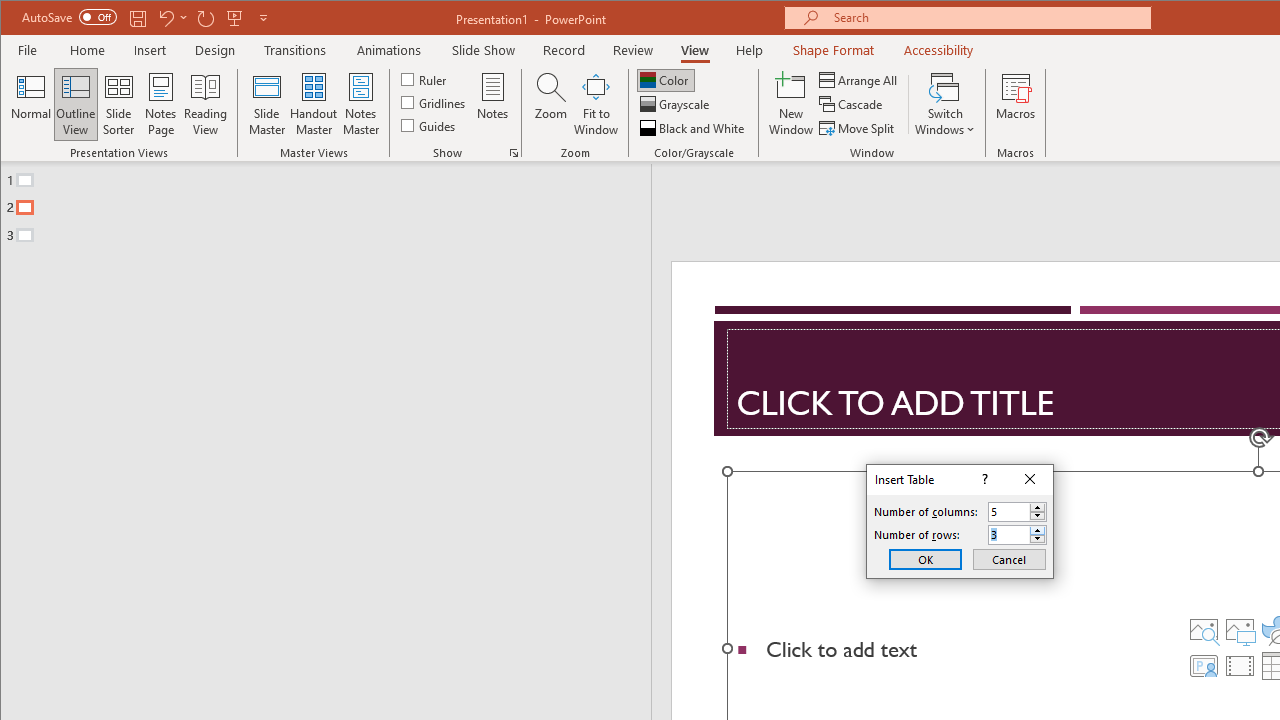 The width and height of the screenshot is (1280, 720). I want to click on Slide Master, so click(266, 104).